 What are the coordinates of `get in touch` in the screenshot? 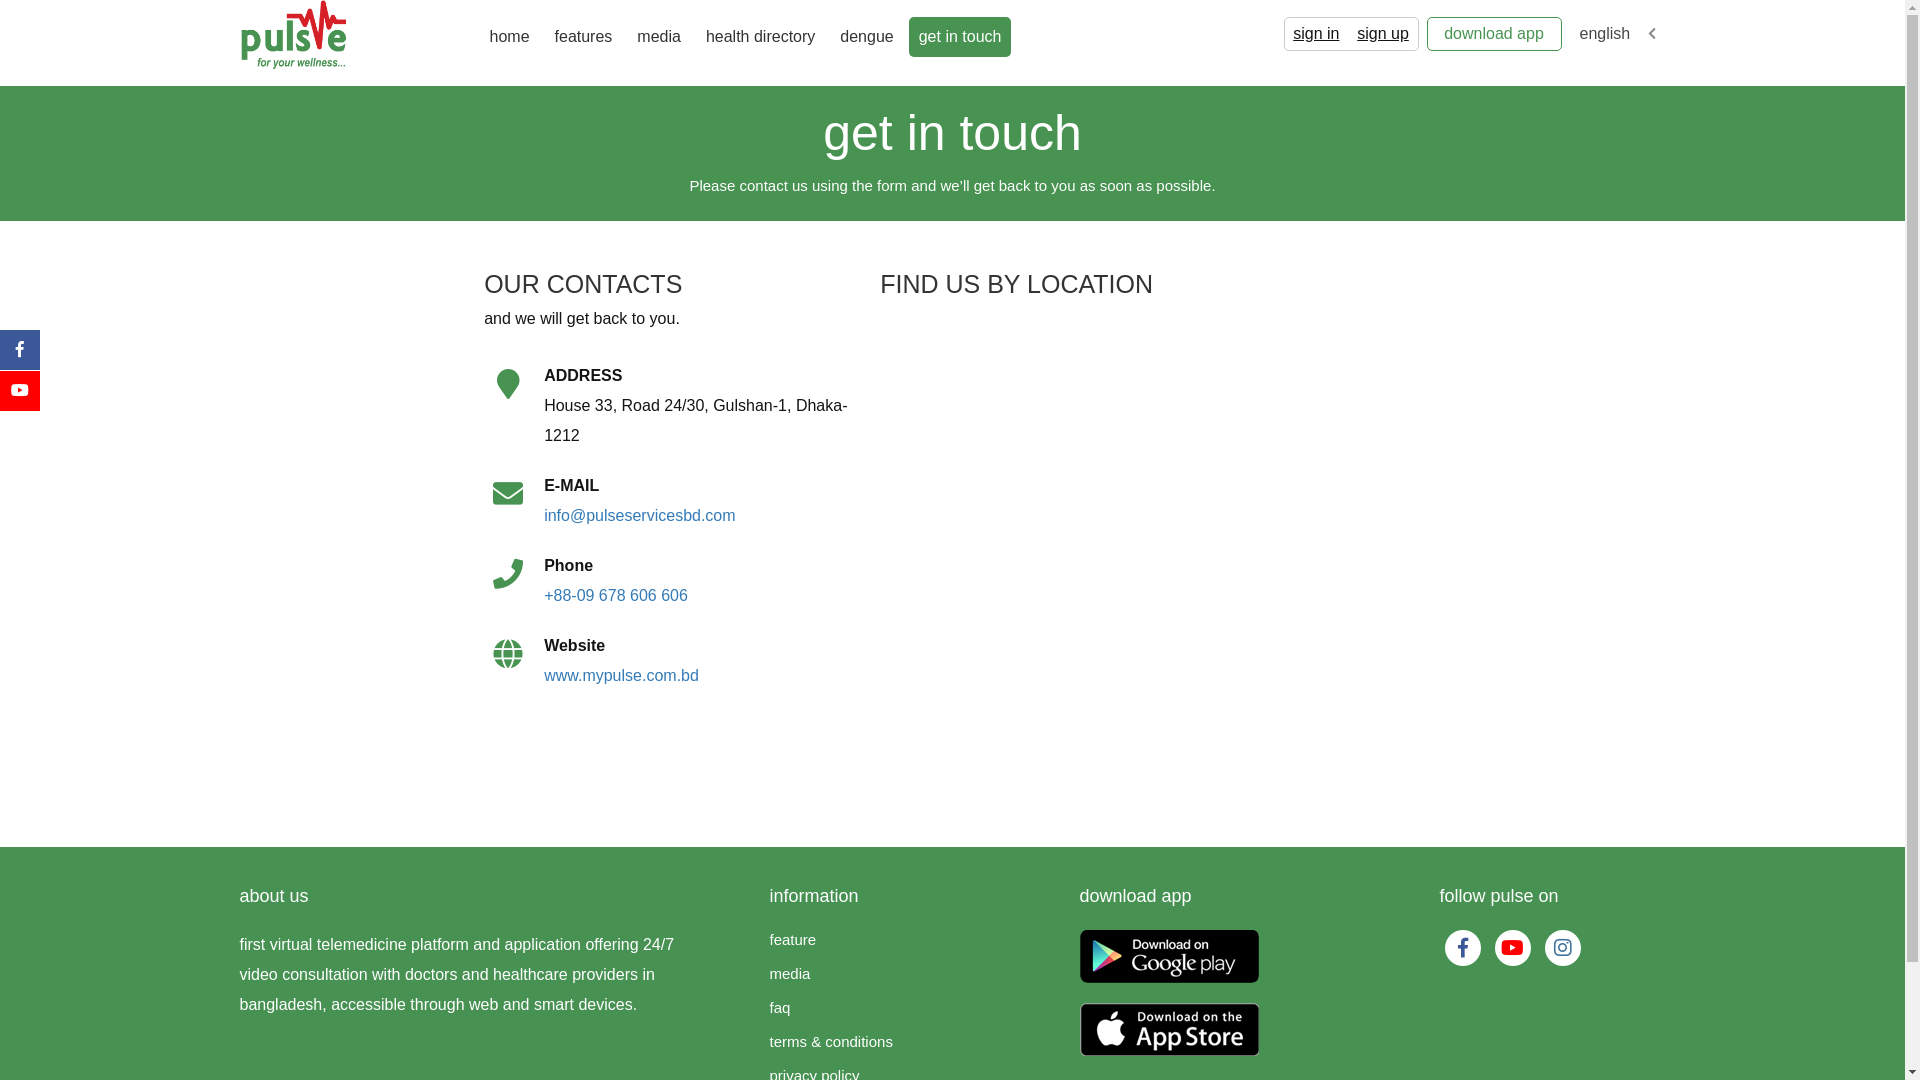 It's located at (960, 37).